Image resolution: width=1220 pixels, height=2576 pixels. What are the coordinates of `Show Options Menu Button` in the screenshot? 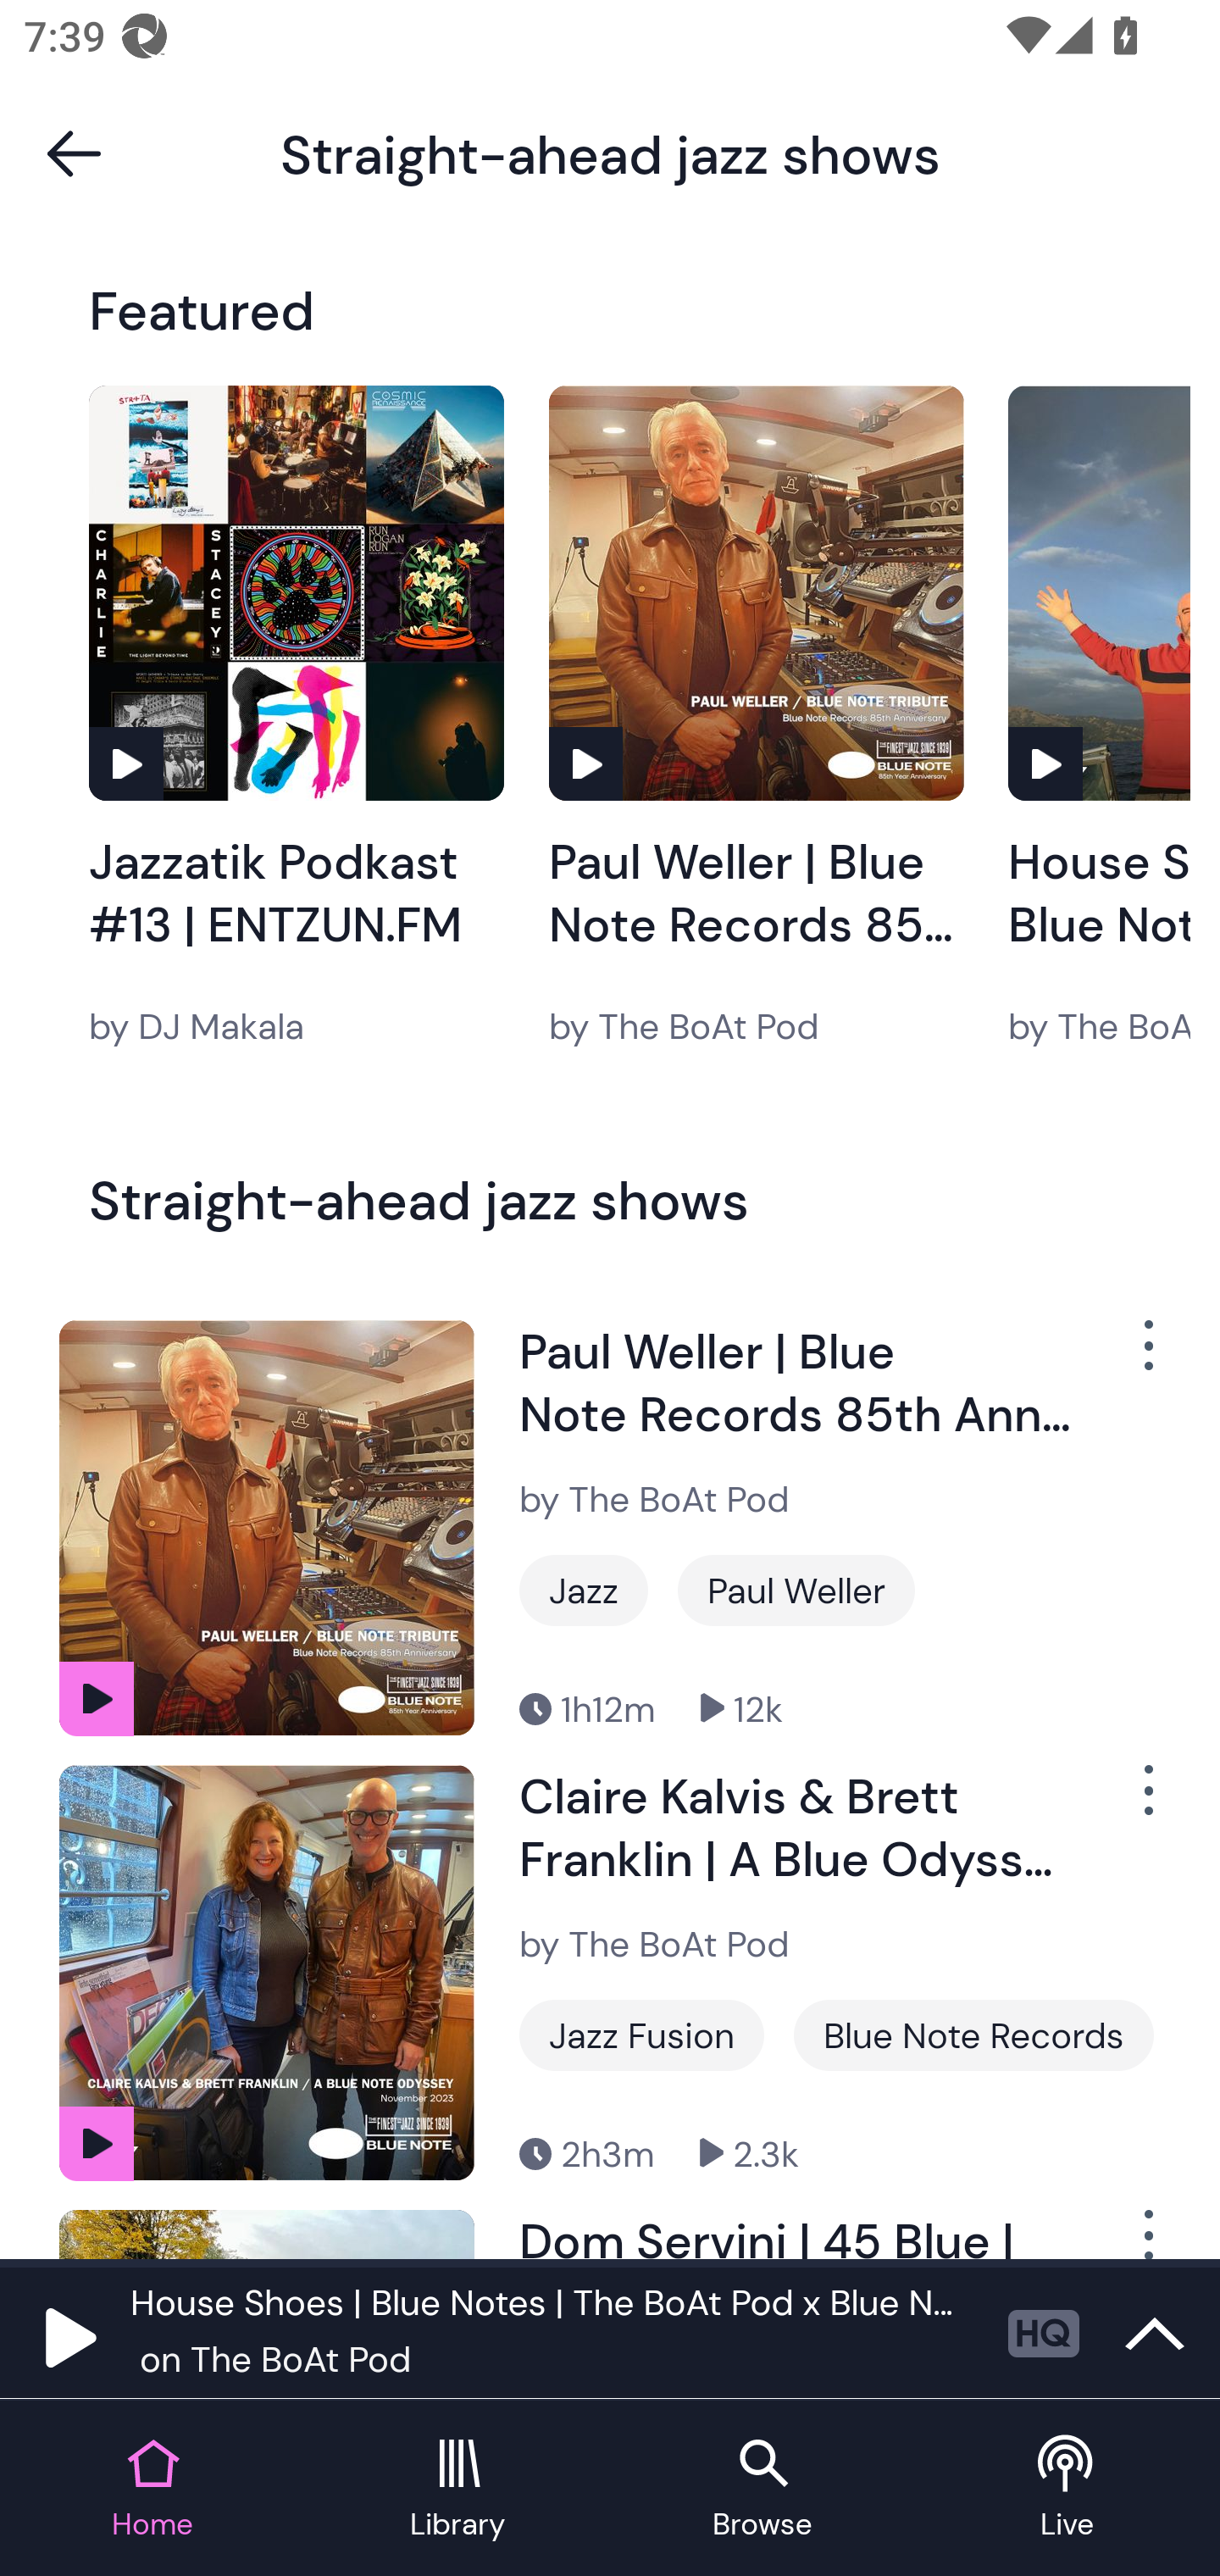 It's located at (1145, 1803).